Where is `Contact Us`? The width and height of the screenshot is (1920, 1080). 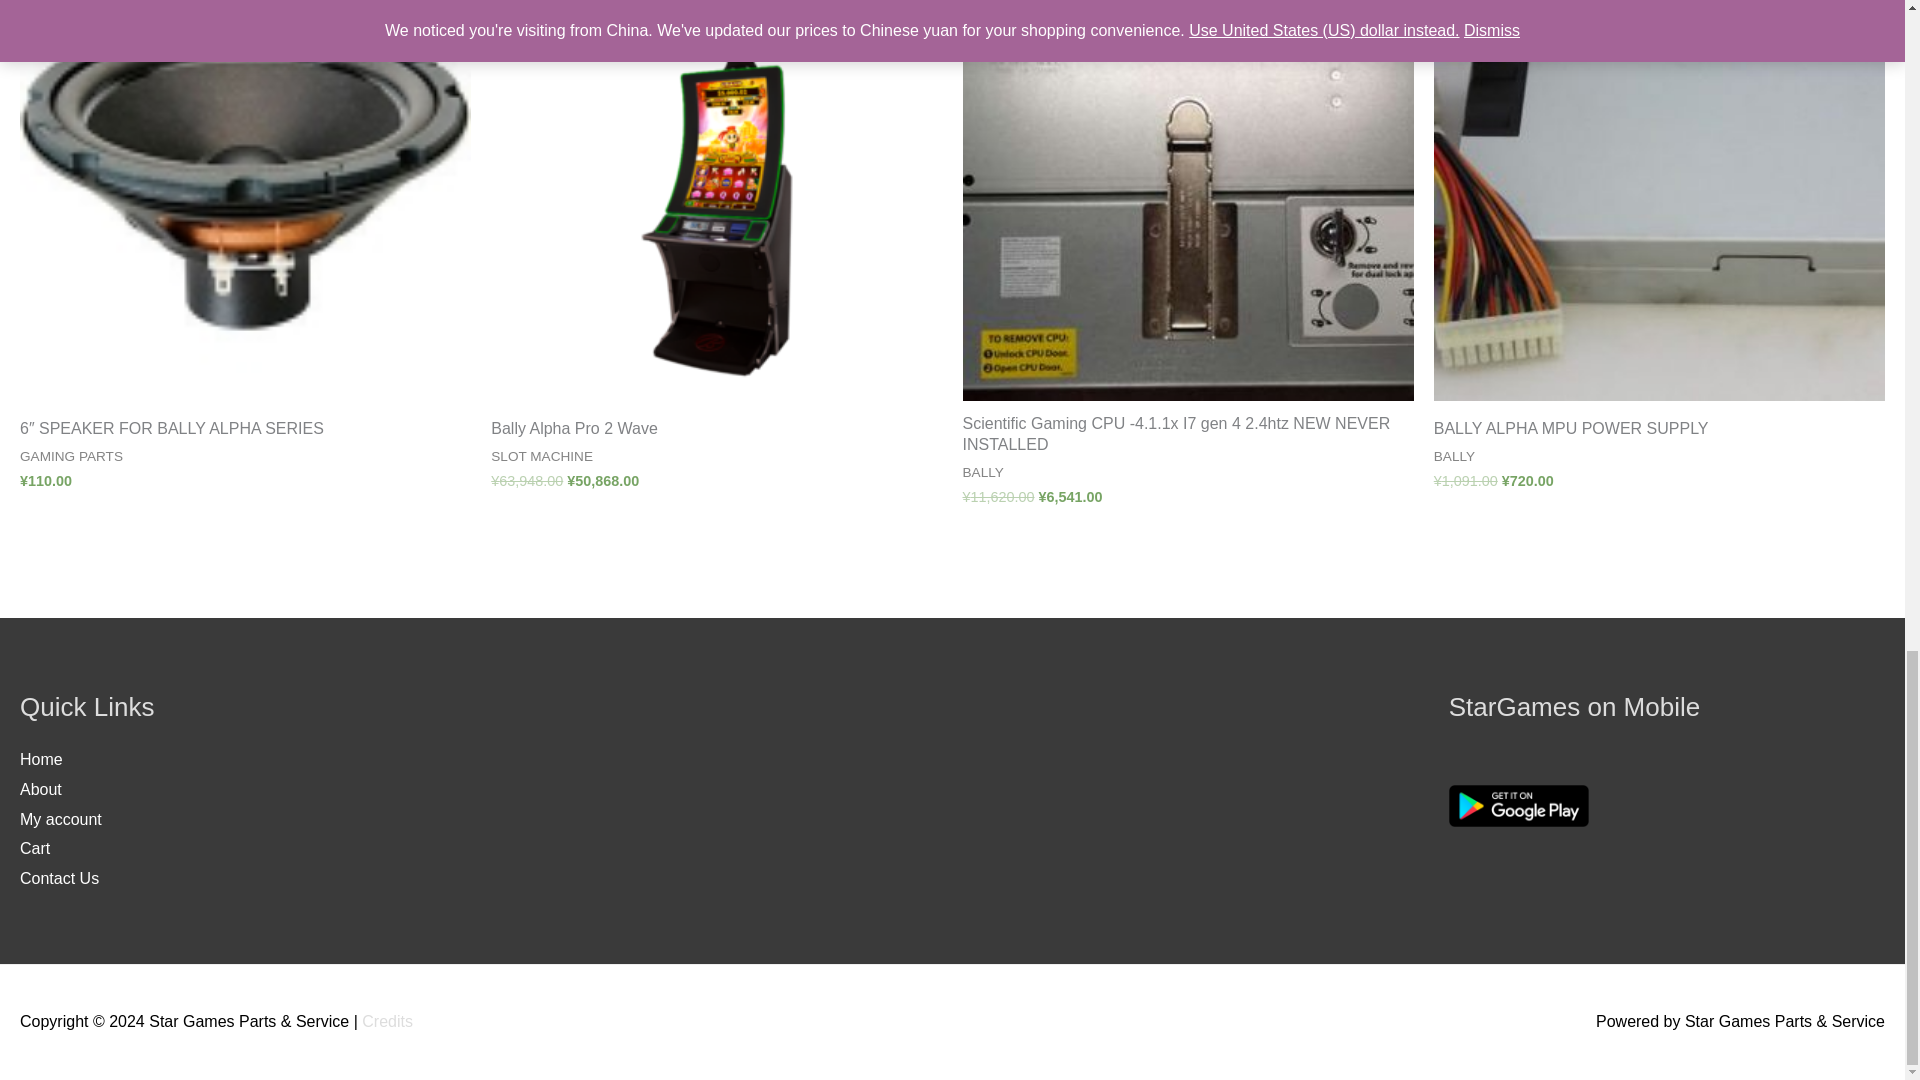
Contact Us is located at coordinates (59, 878).